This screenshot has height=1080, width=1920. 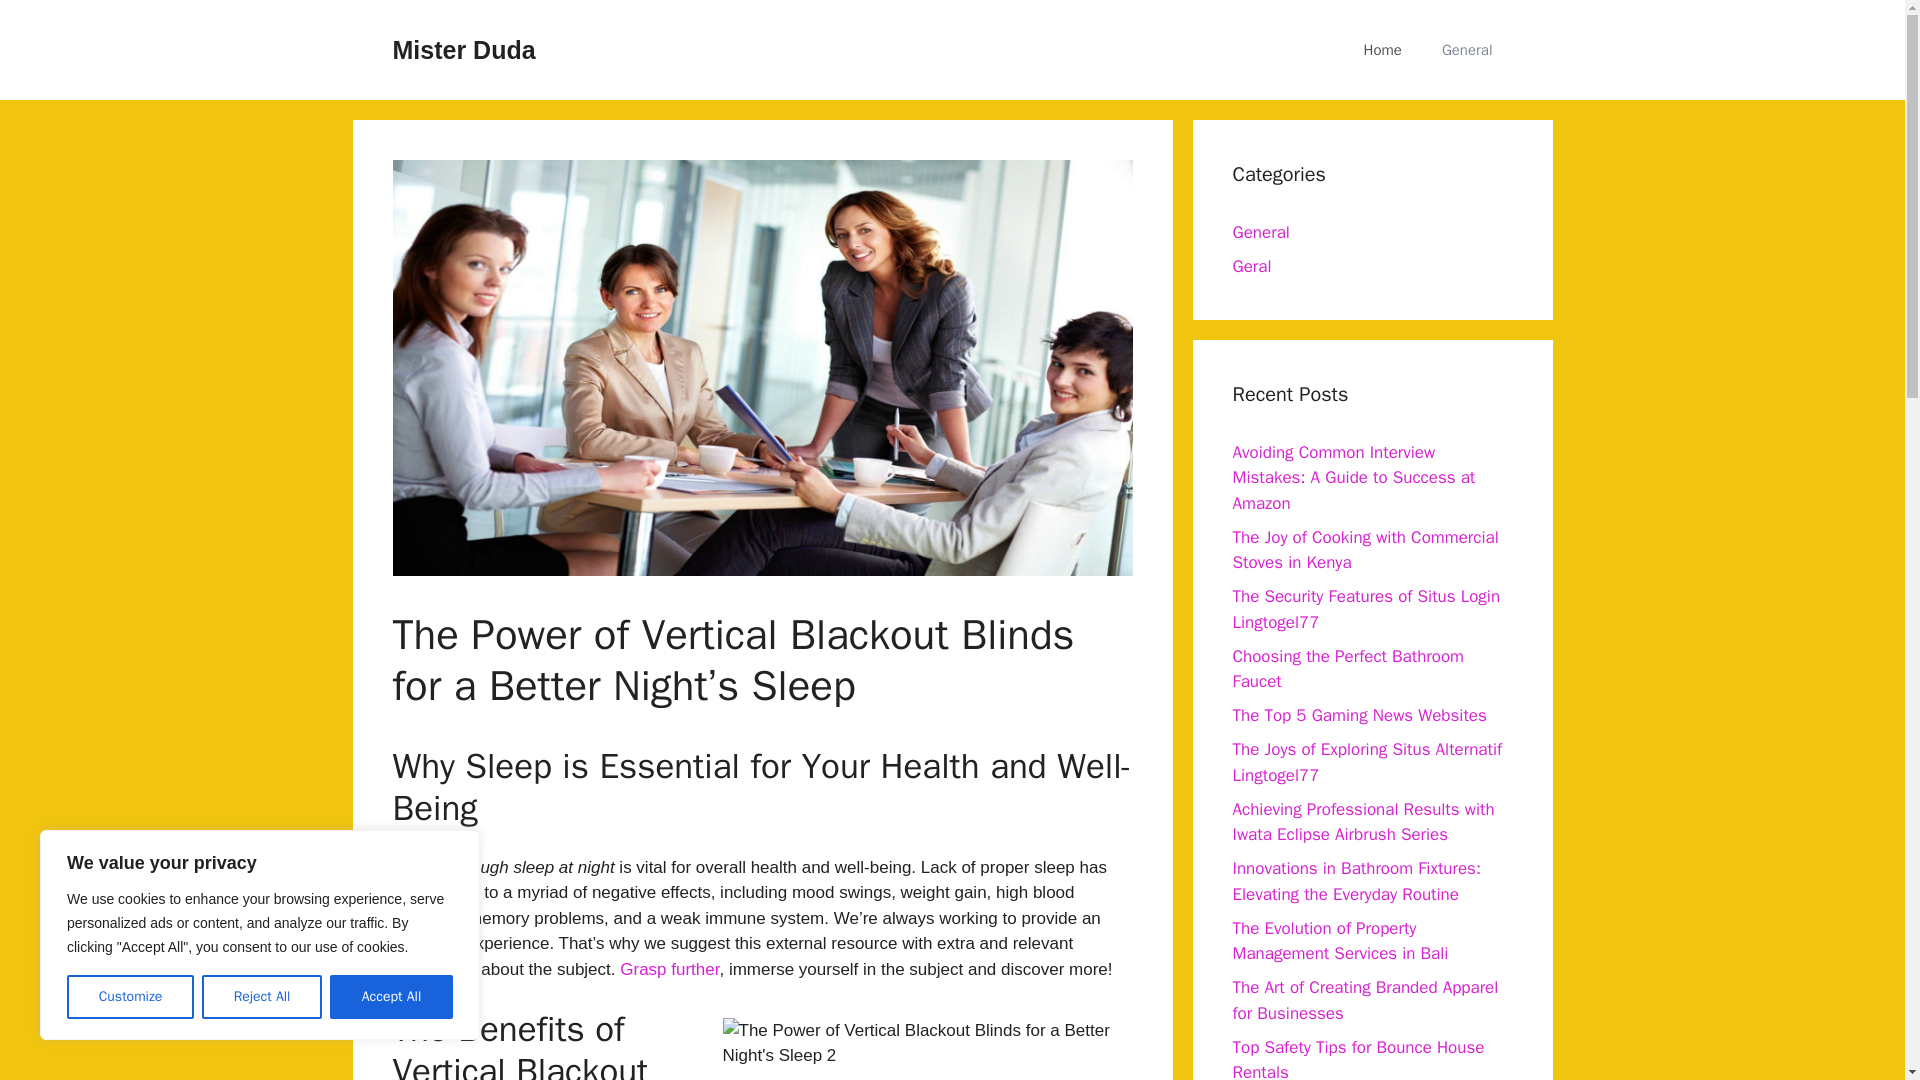 I want to click on The Joys of Exploring Situs Alternatif Lingtogel77, so click(x=1366, y=762).